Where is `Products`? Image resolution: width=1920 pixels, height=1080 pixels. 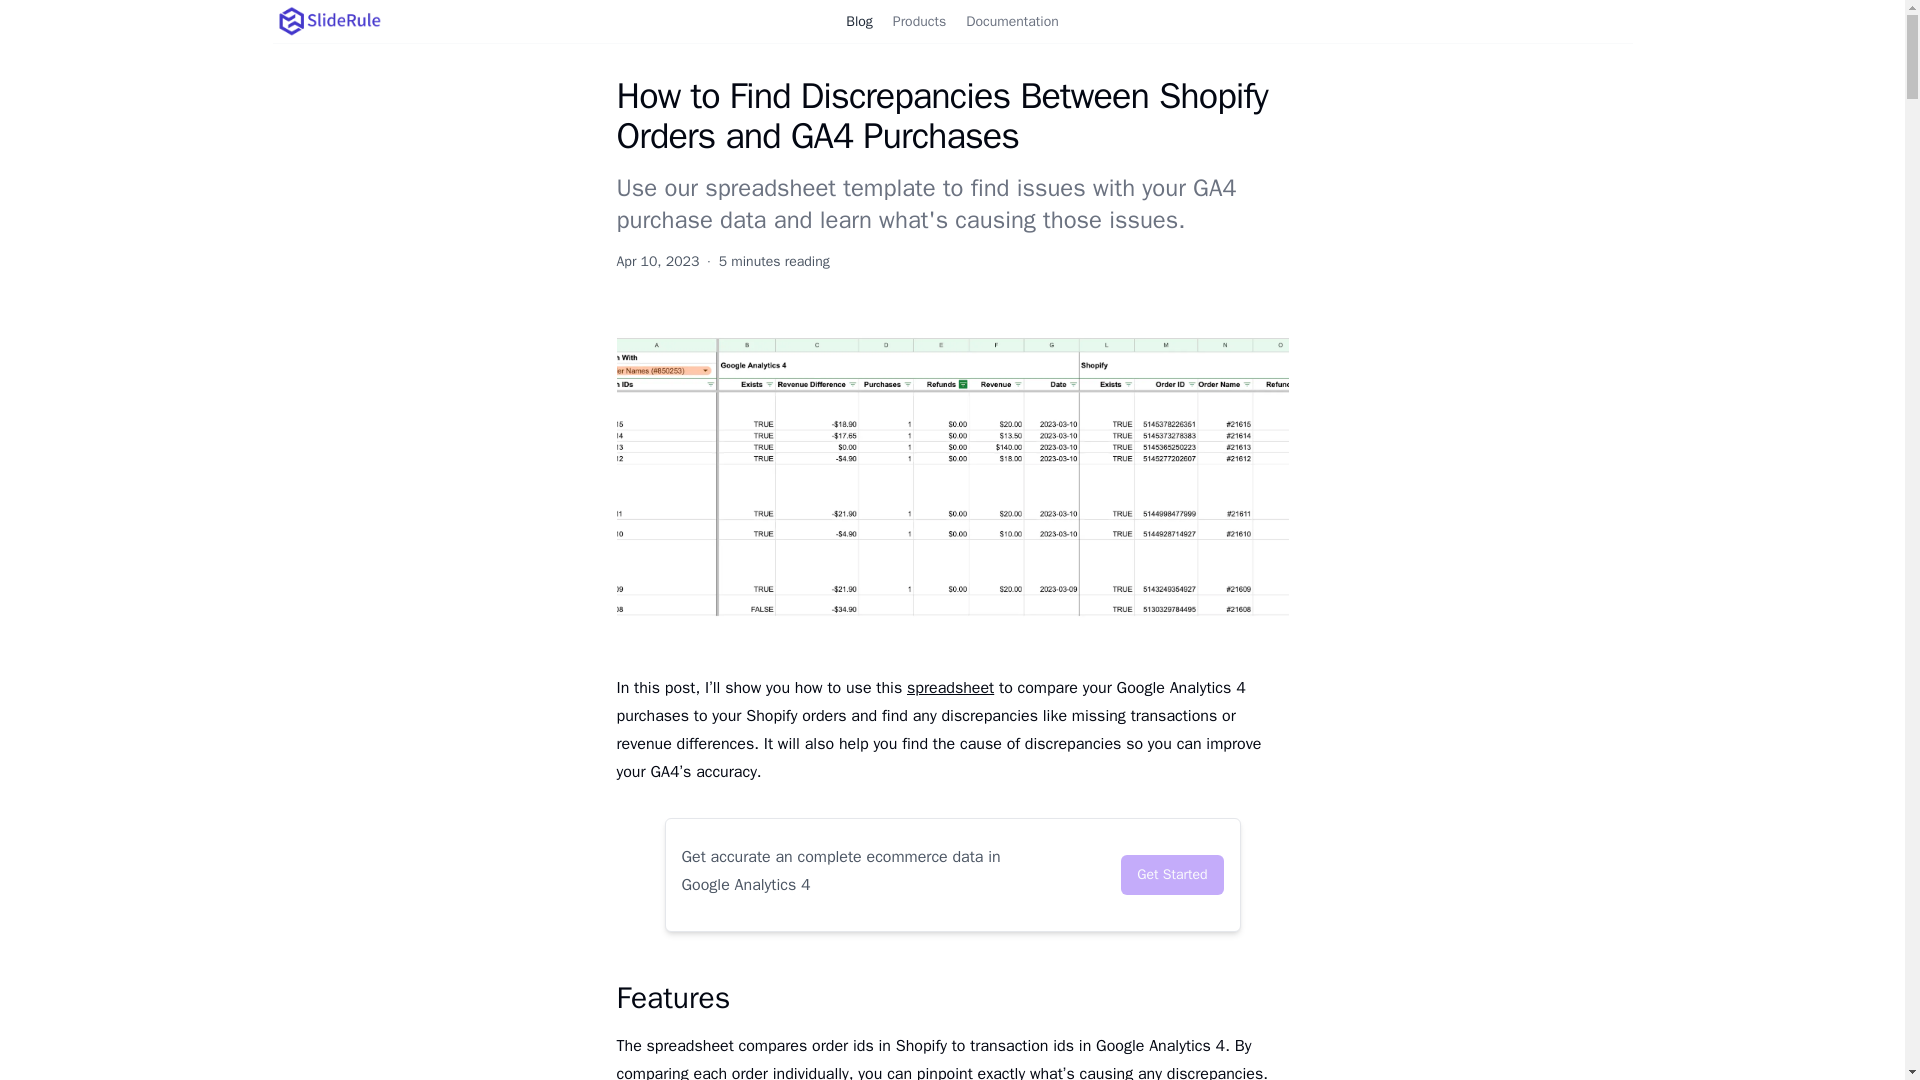
Products is located at coordinates (920, 21).